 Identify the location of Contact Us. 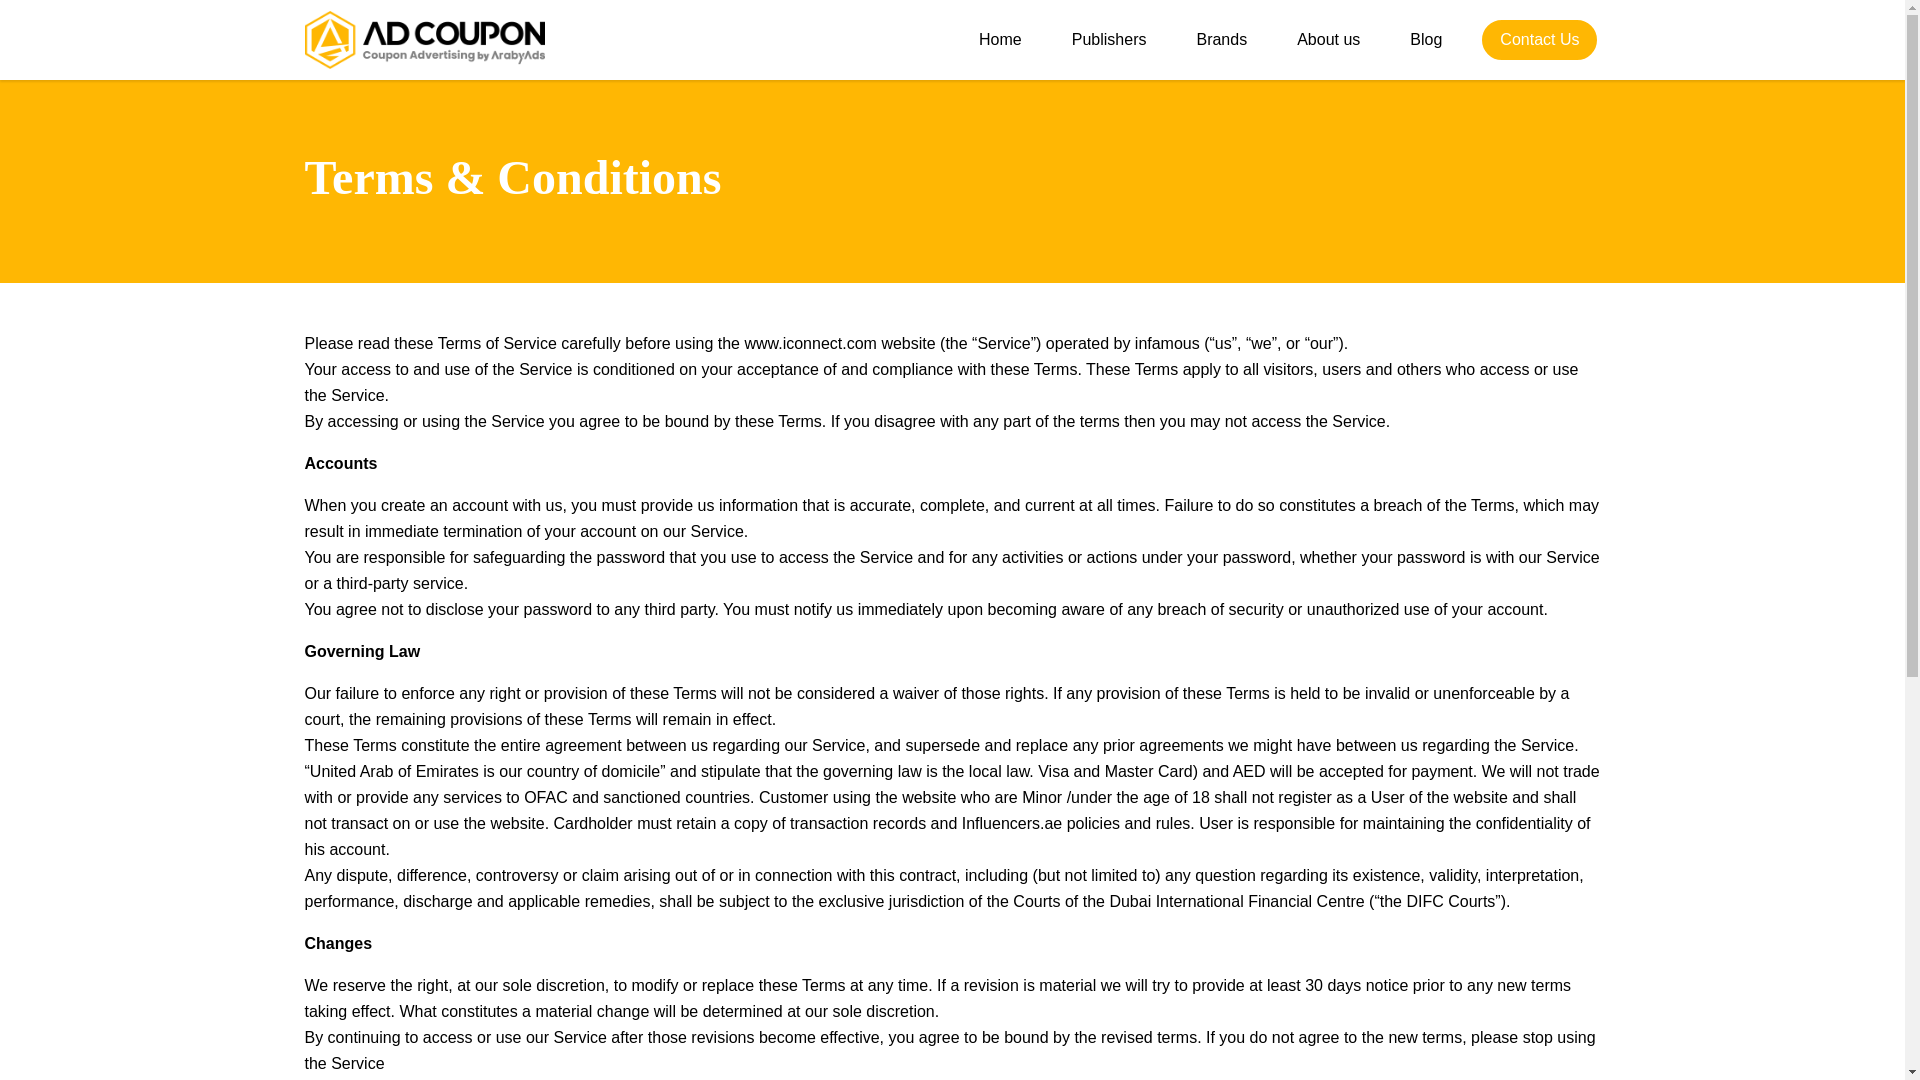
(1540, 40).